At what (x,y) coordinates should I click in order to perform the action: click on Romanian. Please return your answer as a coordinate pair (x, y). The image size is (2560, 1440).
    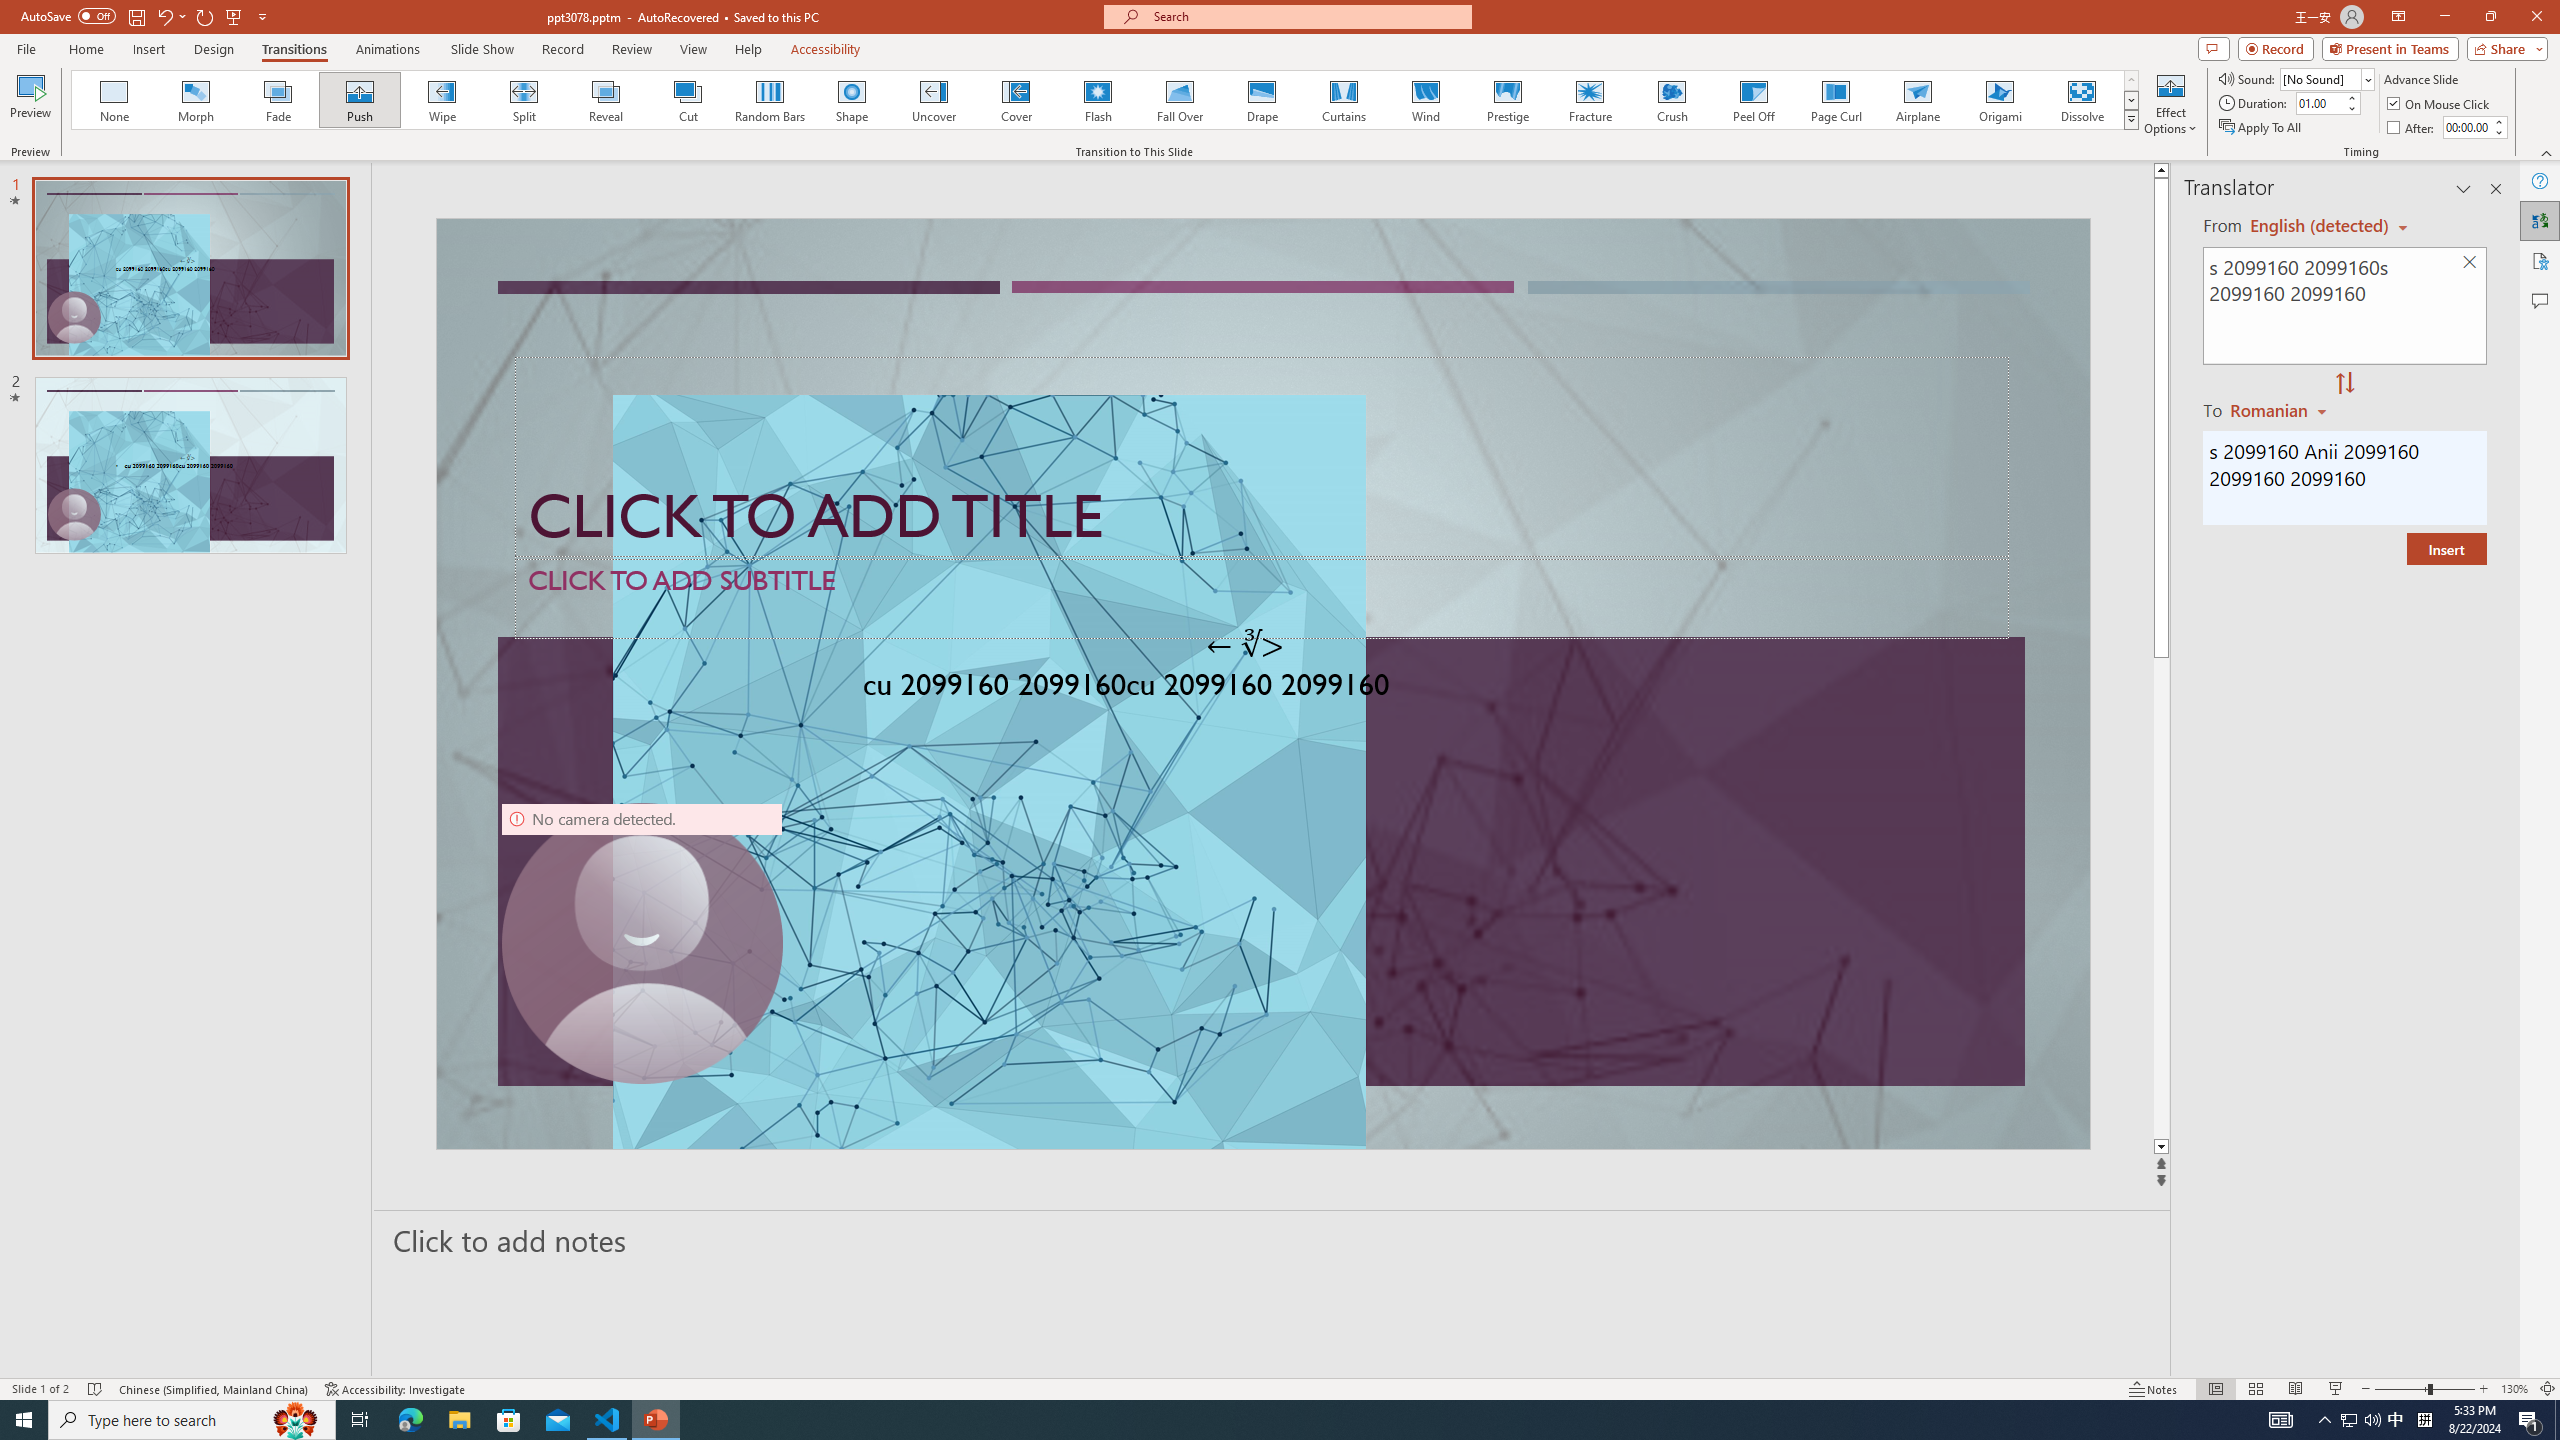
    Looking at the image, I should click on (2280, 409).